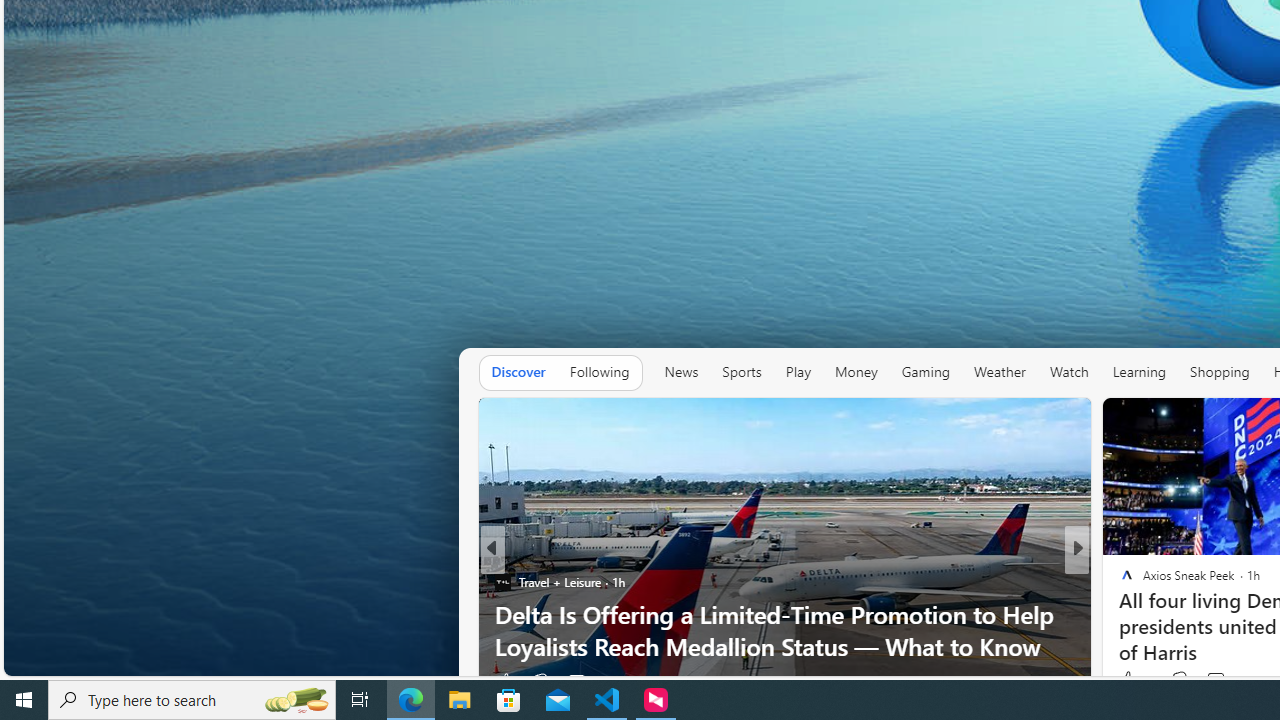  Describe the element at coordinates (1209, 681) in the screenshot. I see `View comments 2 Comment` at that location.